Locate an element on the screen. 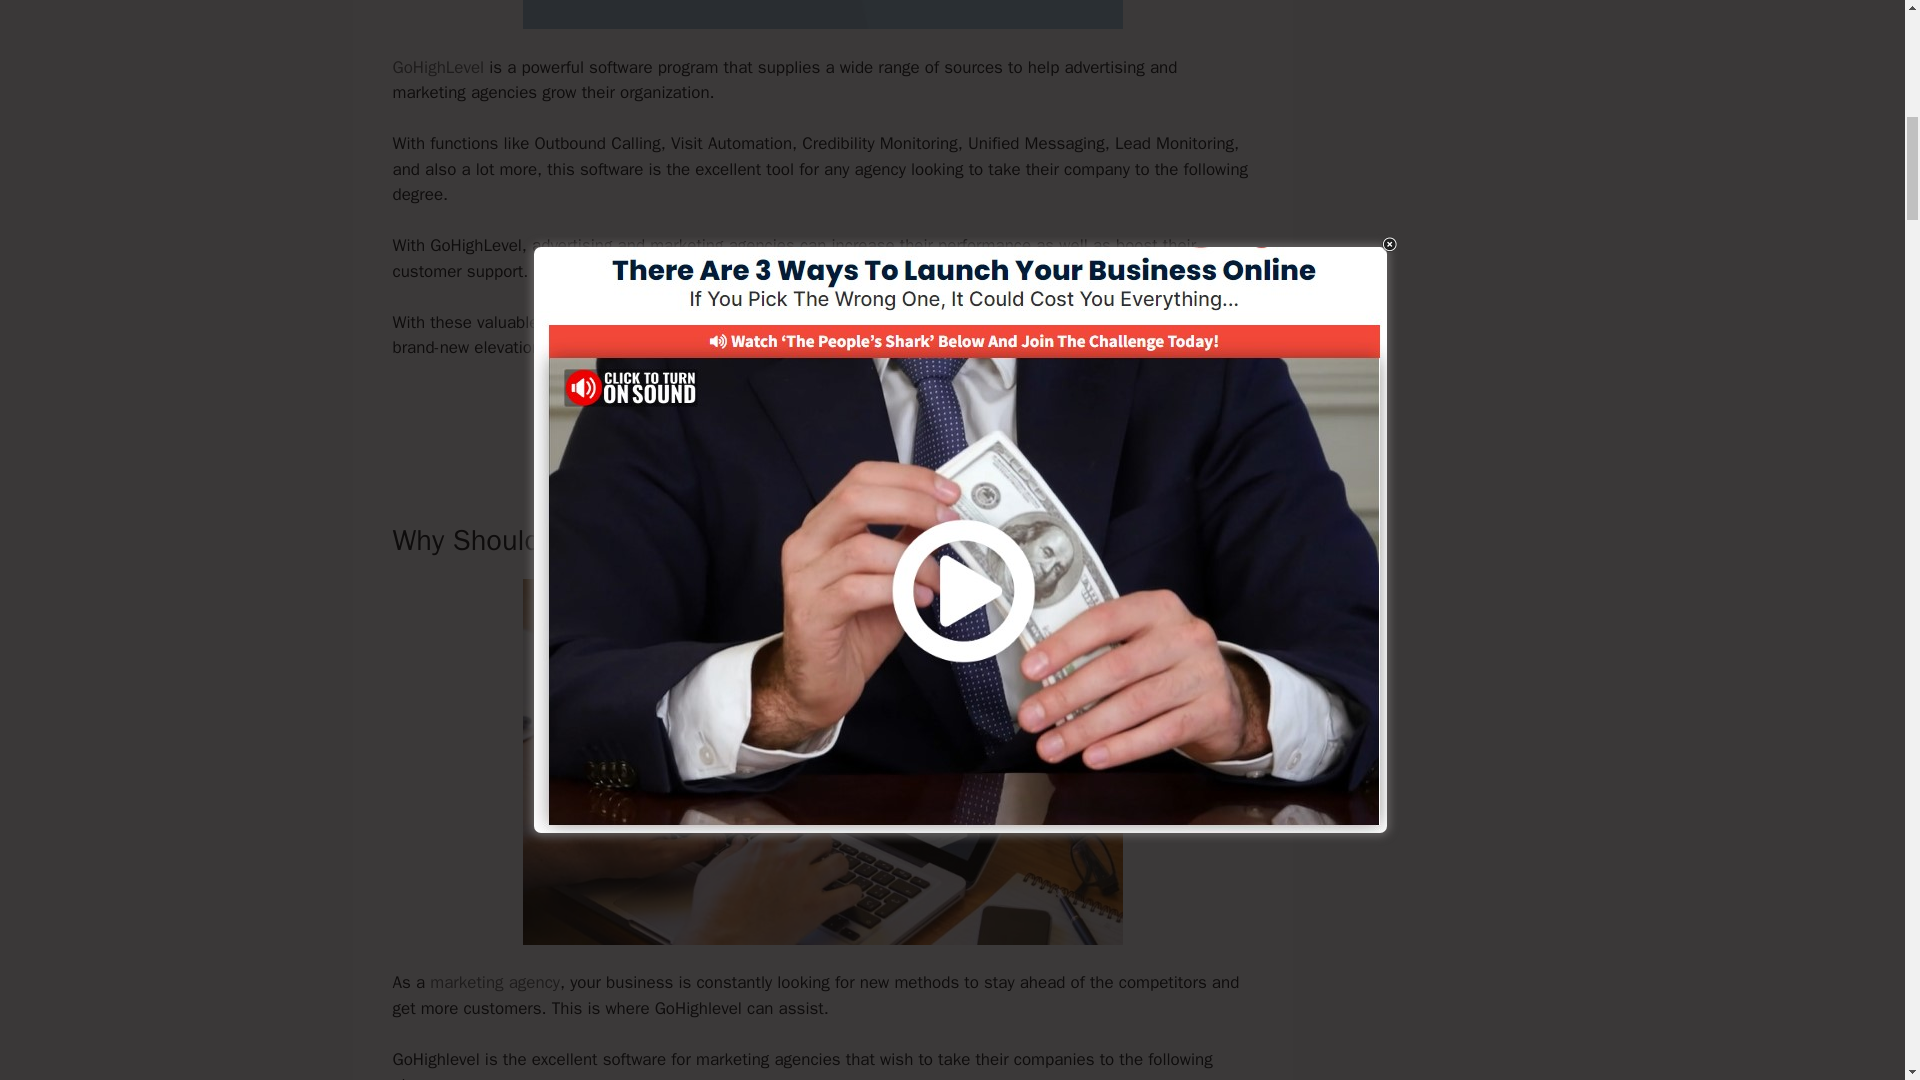  Visit Here To See HighLevel In Action is located at coordinates (822, 416).